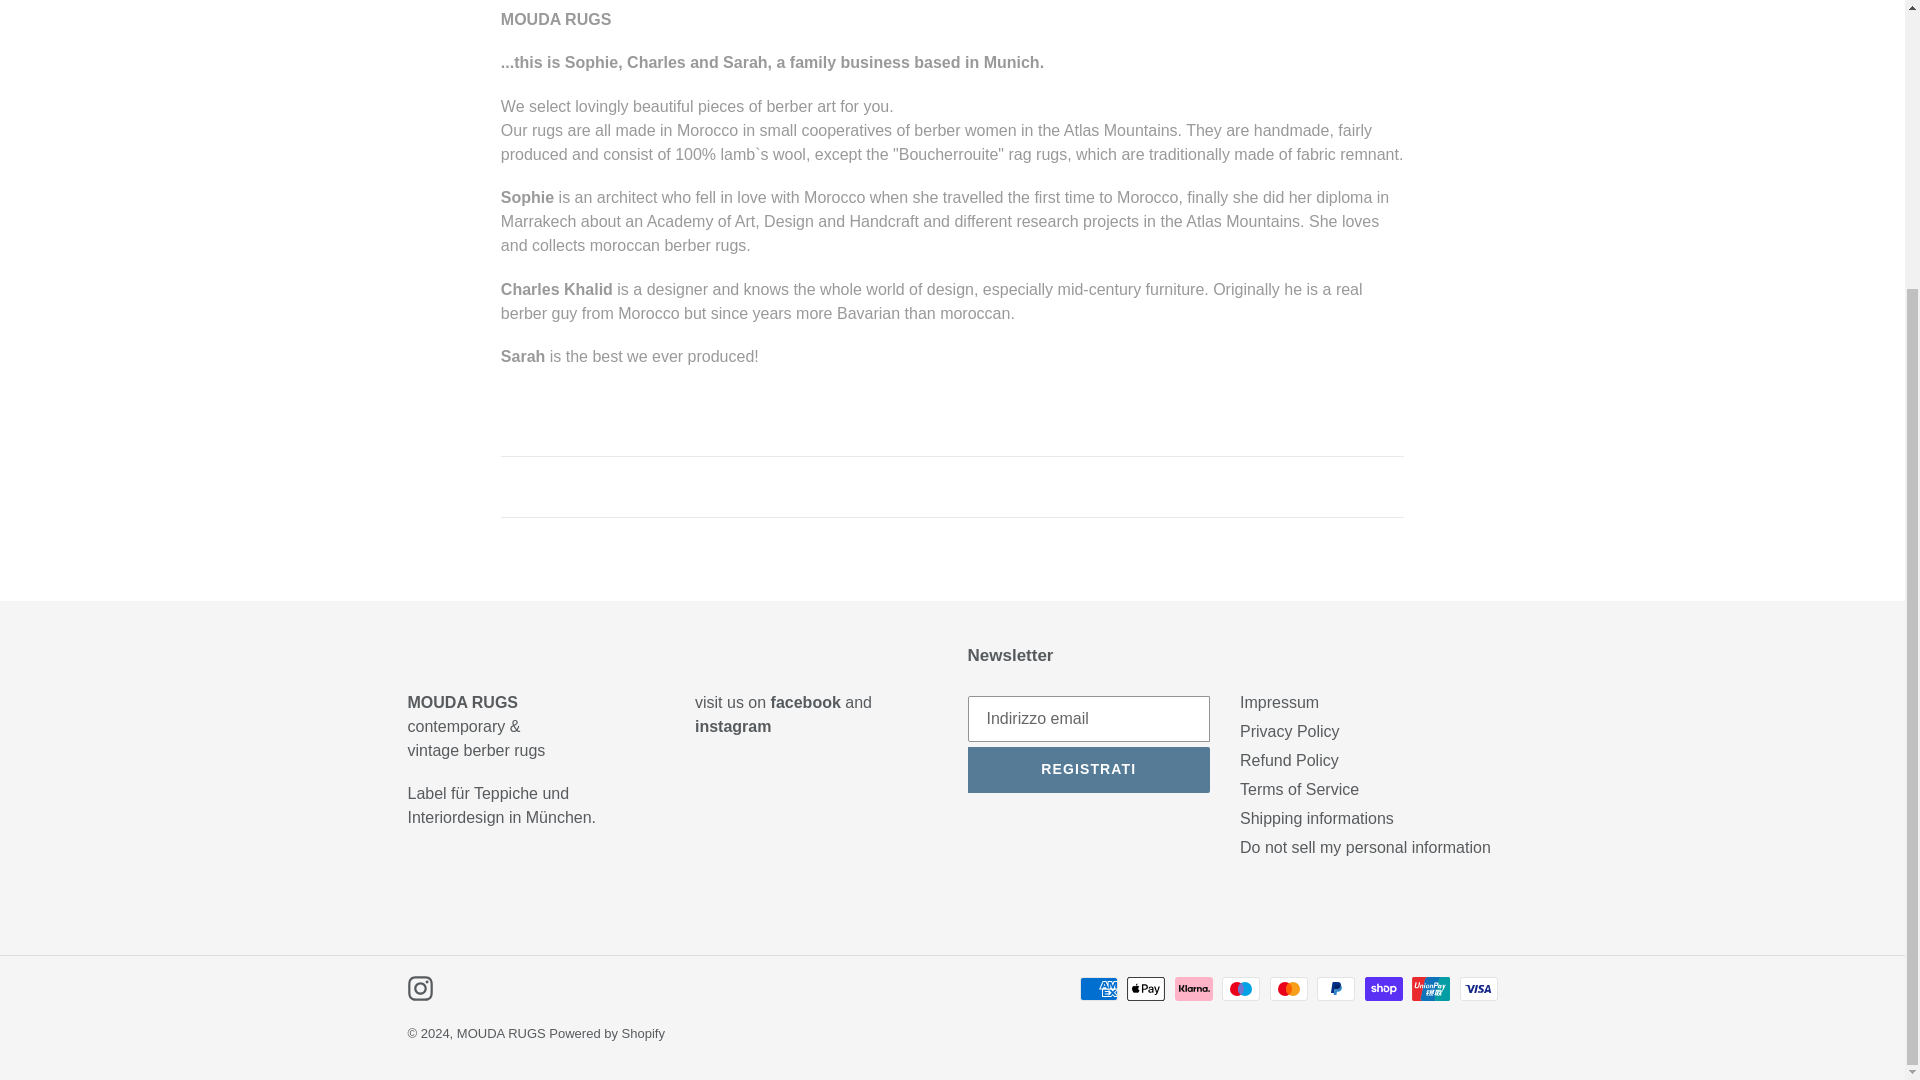 The width and height of the screenshot is (1920, 1080). Describe the element at coordinates (1280, 702) in the screenshot. I see `Impressum` at that location.